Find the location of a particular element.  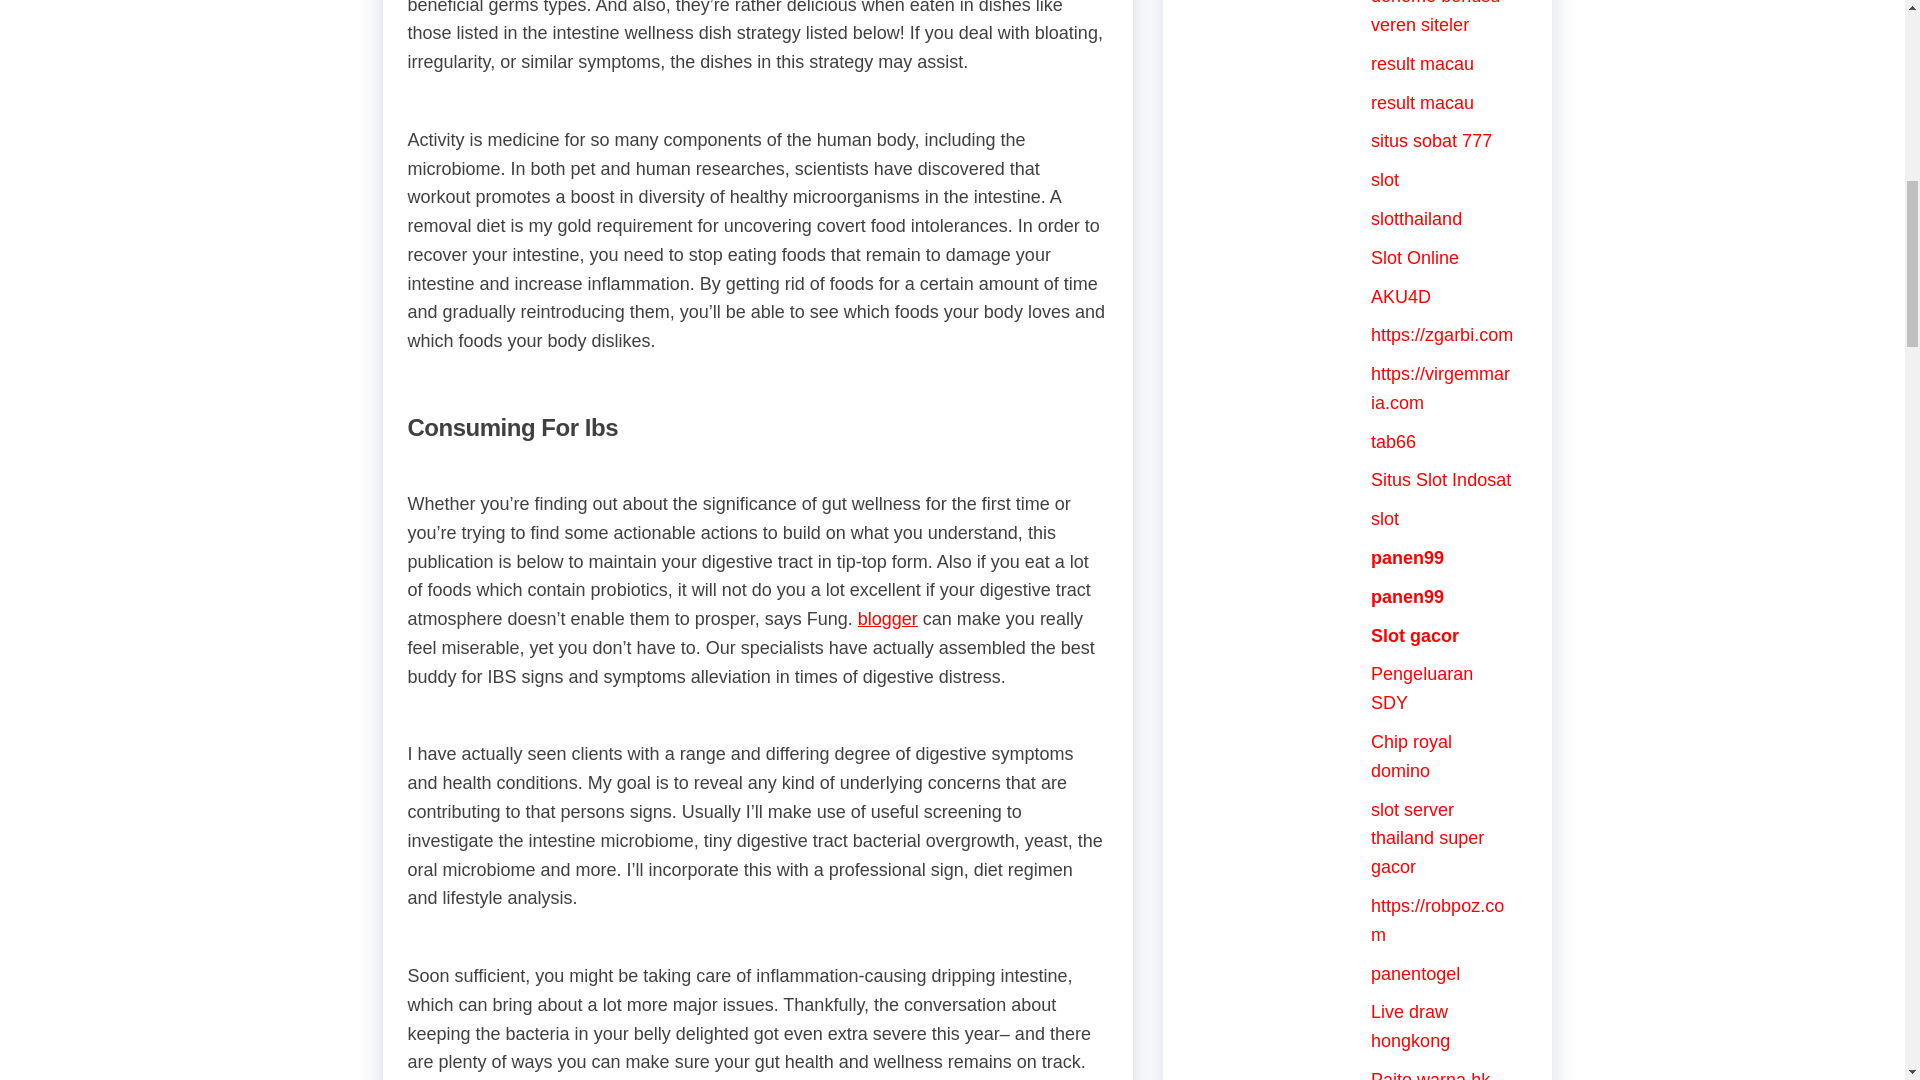

panen99 is located at coordinates (1406, 596).